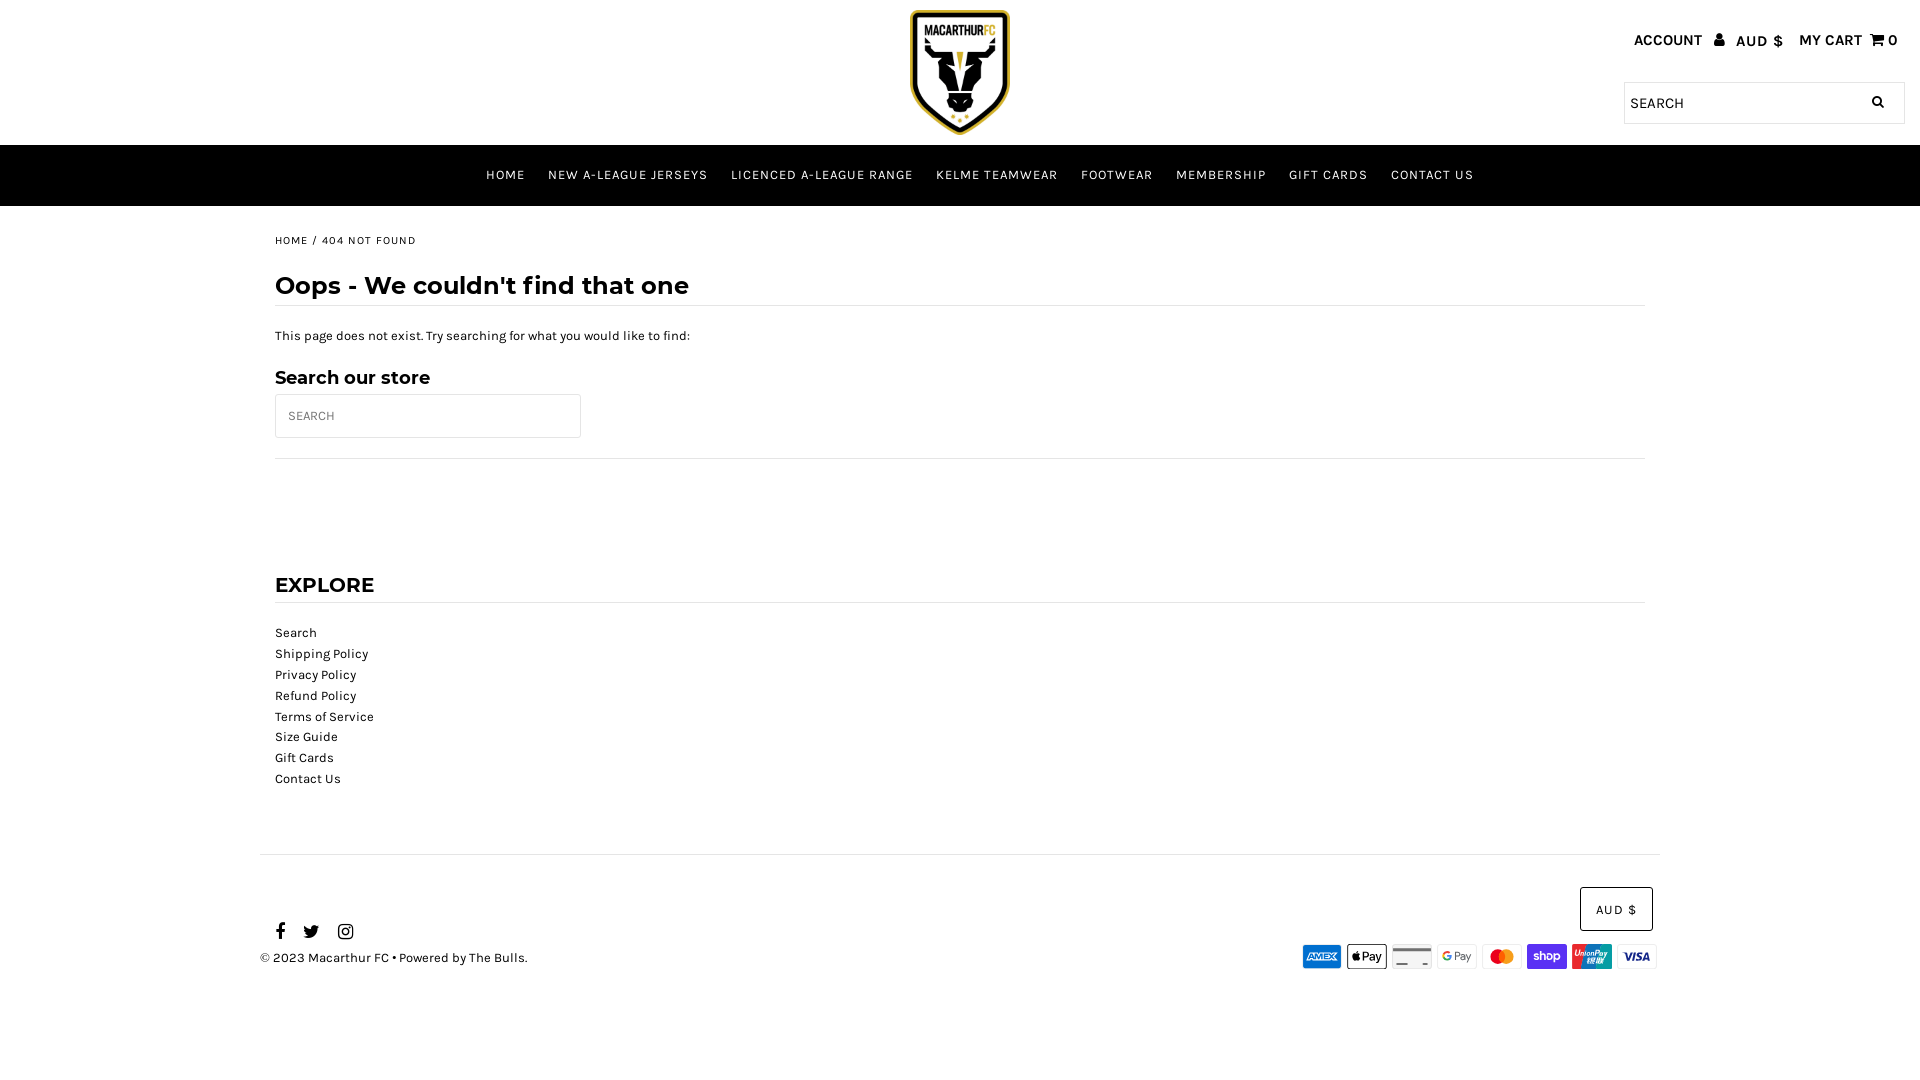  I want to click on MEMBERSHIP, so click(1221, 174).